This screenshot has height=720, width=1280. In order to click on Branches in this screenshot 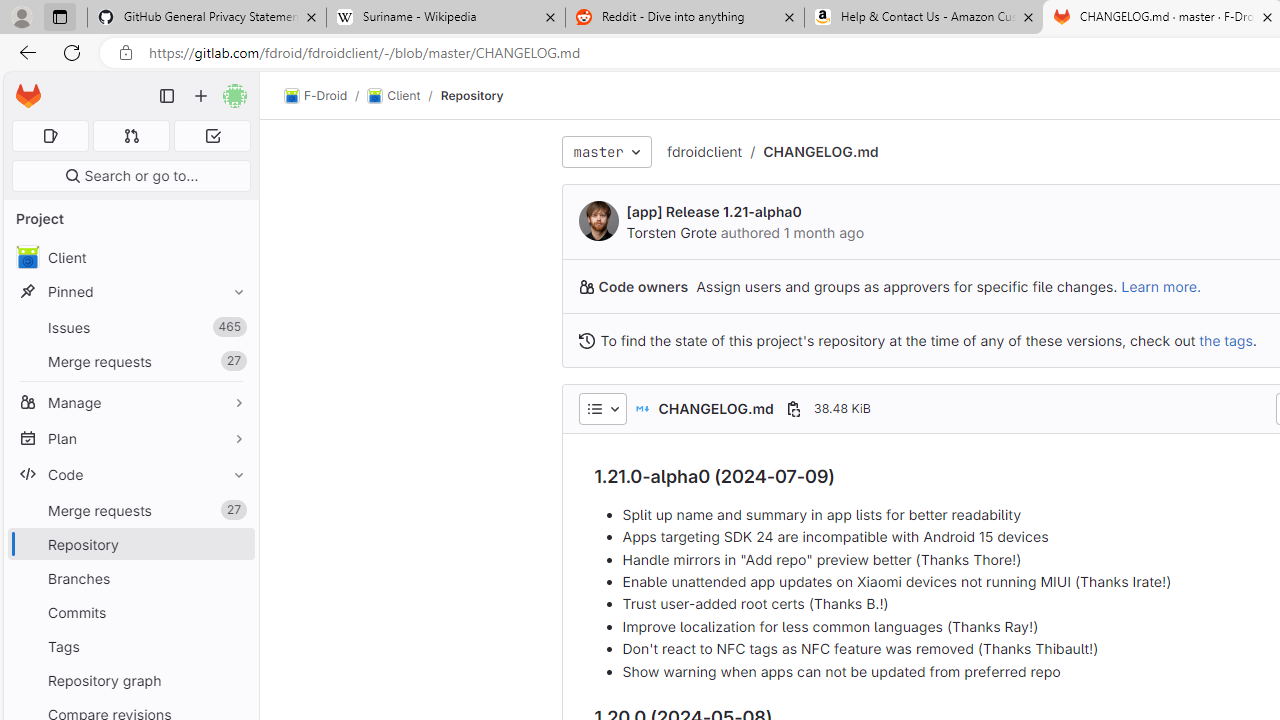, I will do `click(130, 578)`.